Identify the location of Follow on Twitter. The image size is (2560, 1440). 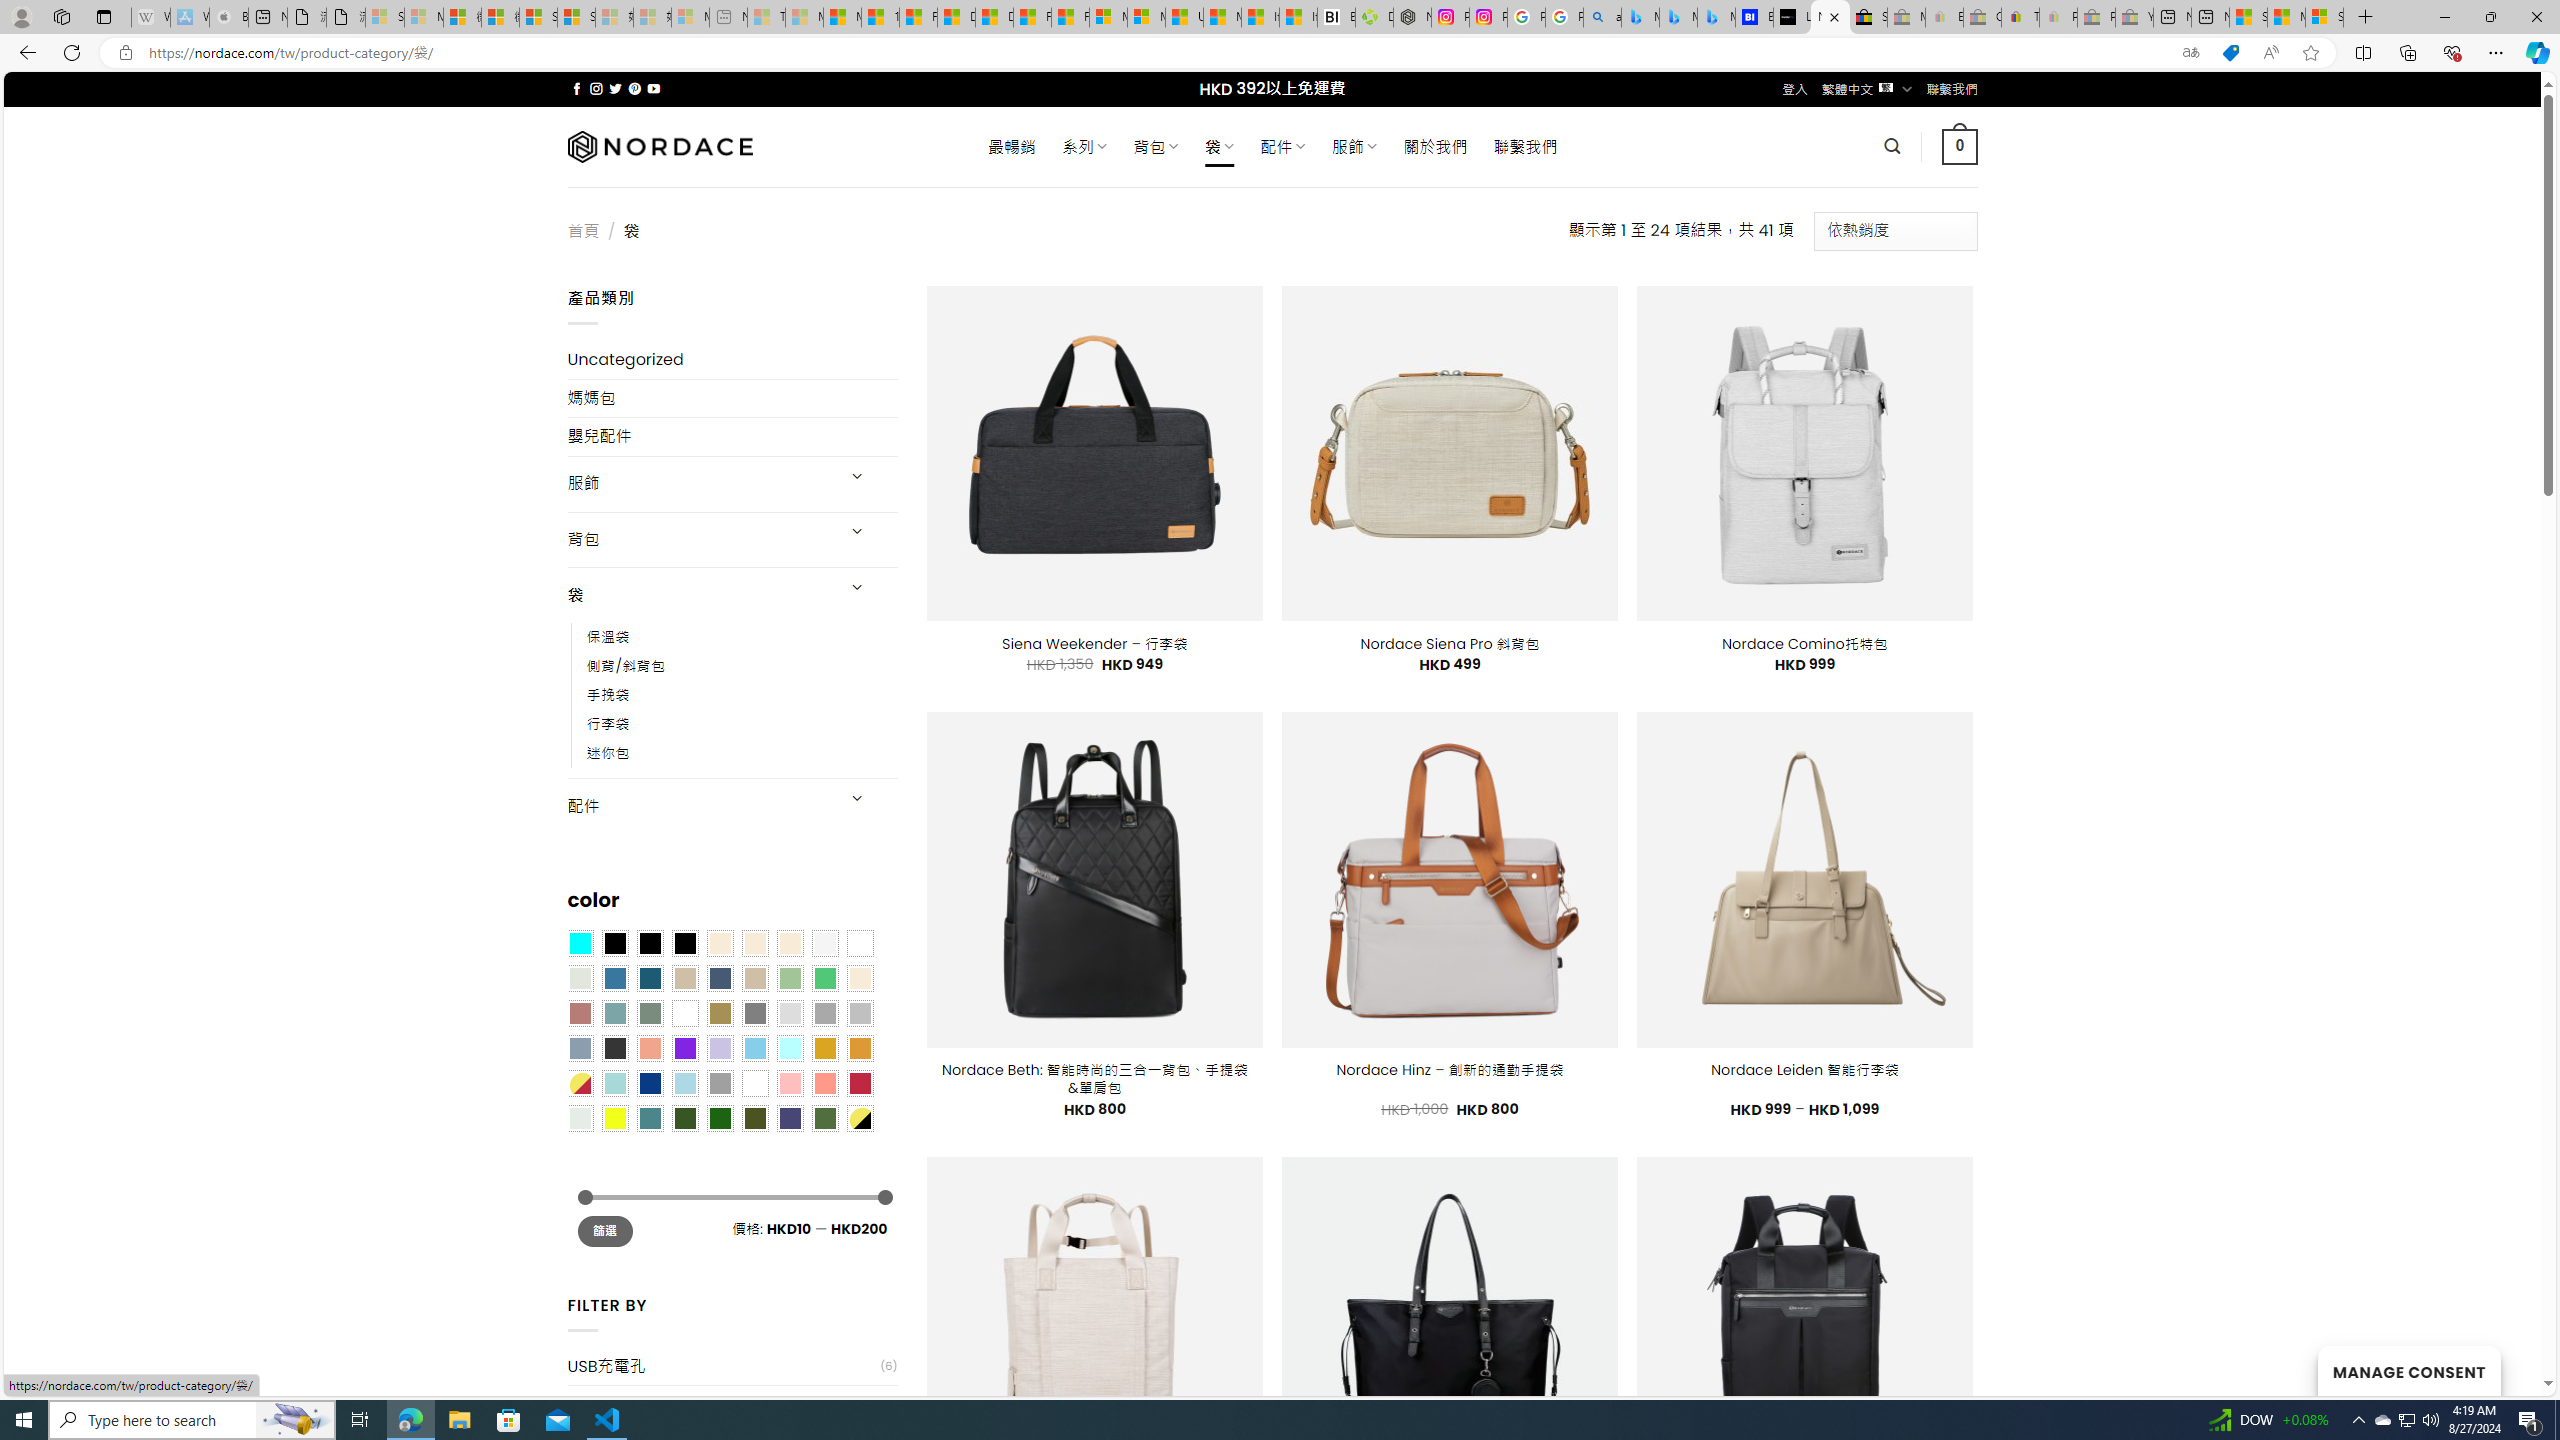
(616, 88).